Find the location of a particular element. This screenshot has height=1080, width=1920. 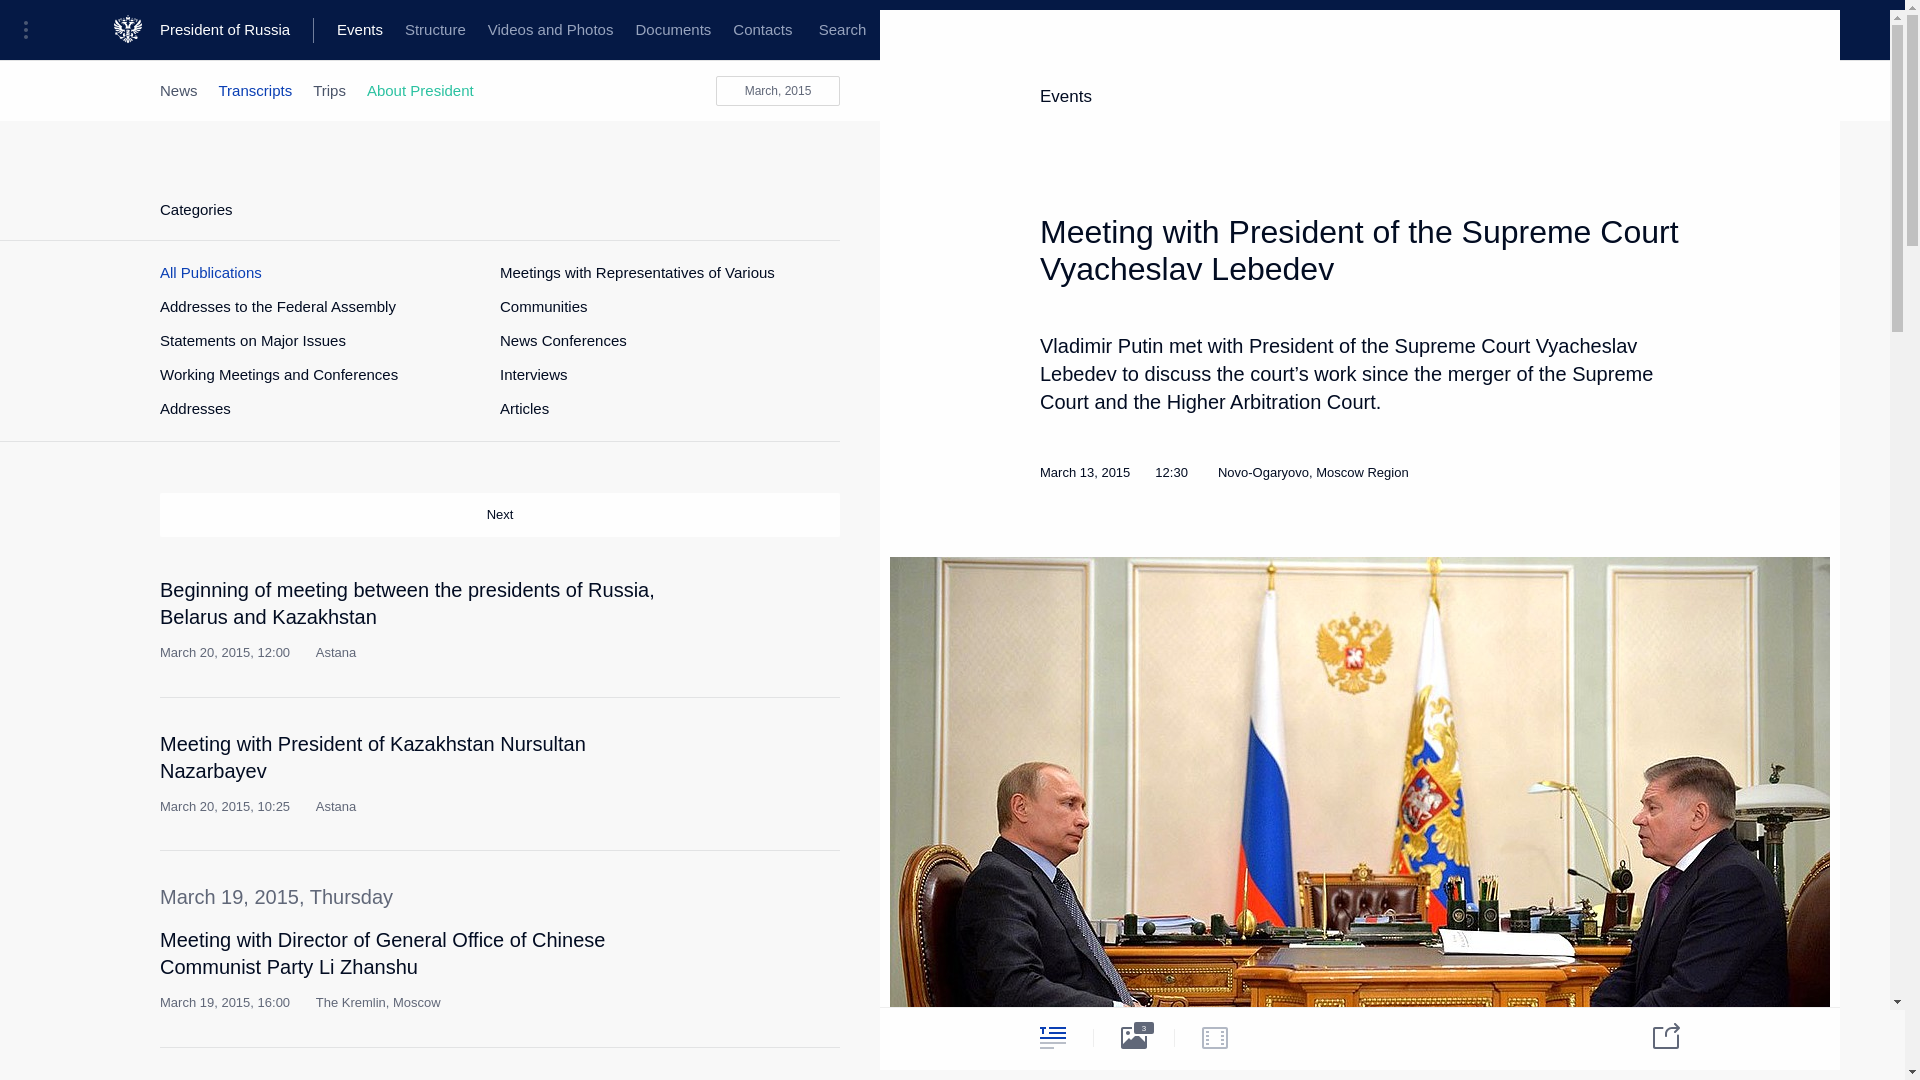

Working Meetings and Conferences is located at coordinates (278, 374).